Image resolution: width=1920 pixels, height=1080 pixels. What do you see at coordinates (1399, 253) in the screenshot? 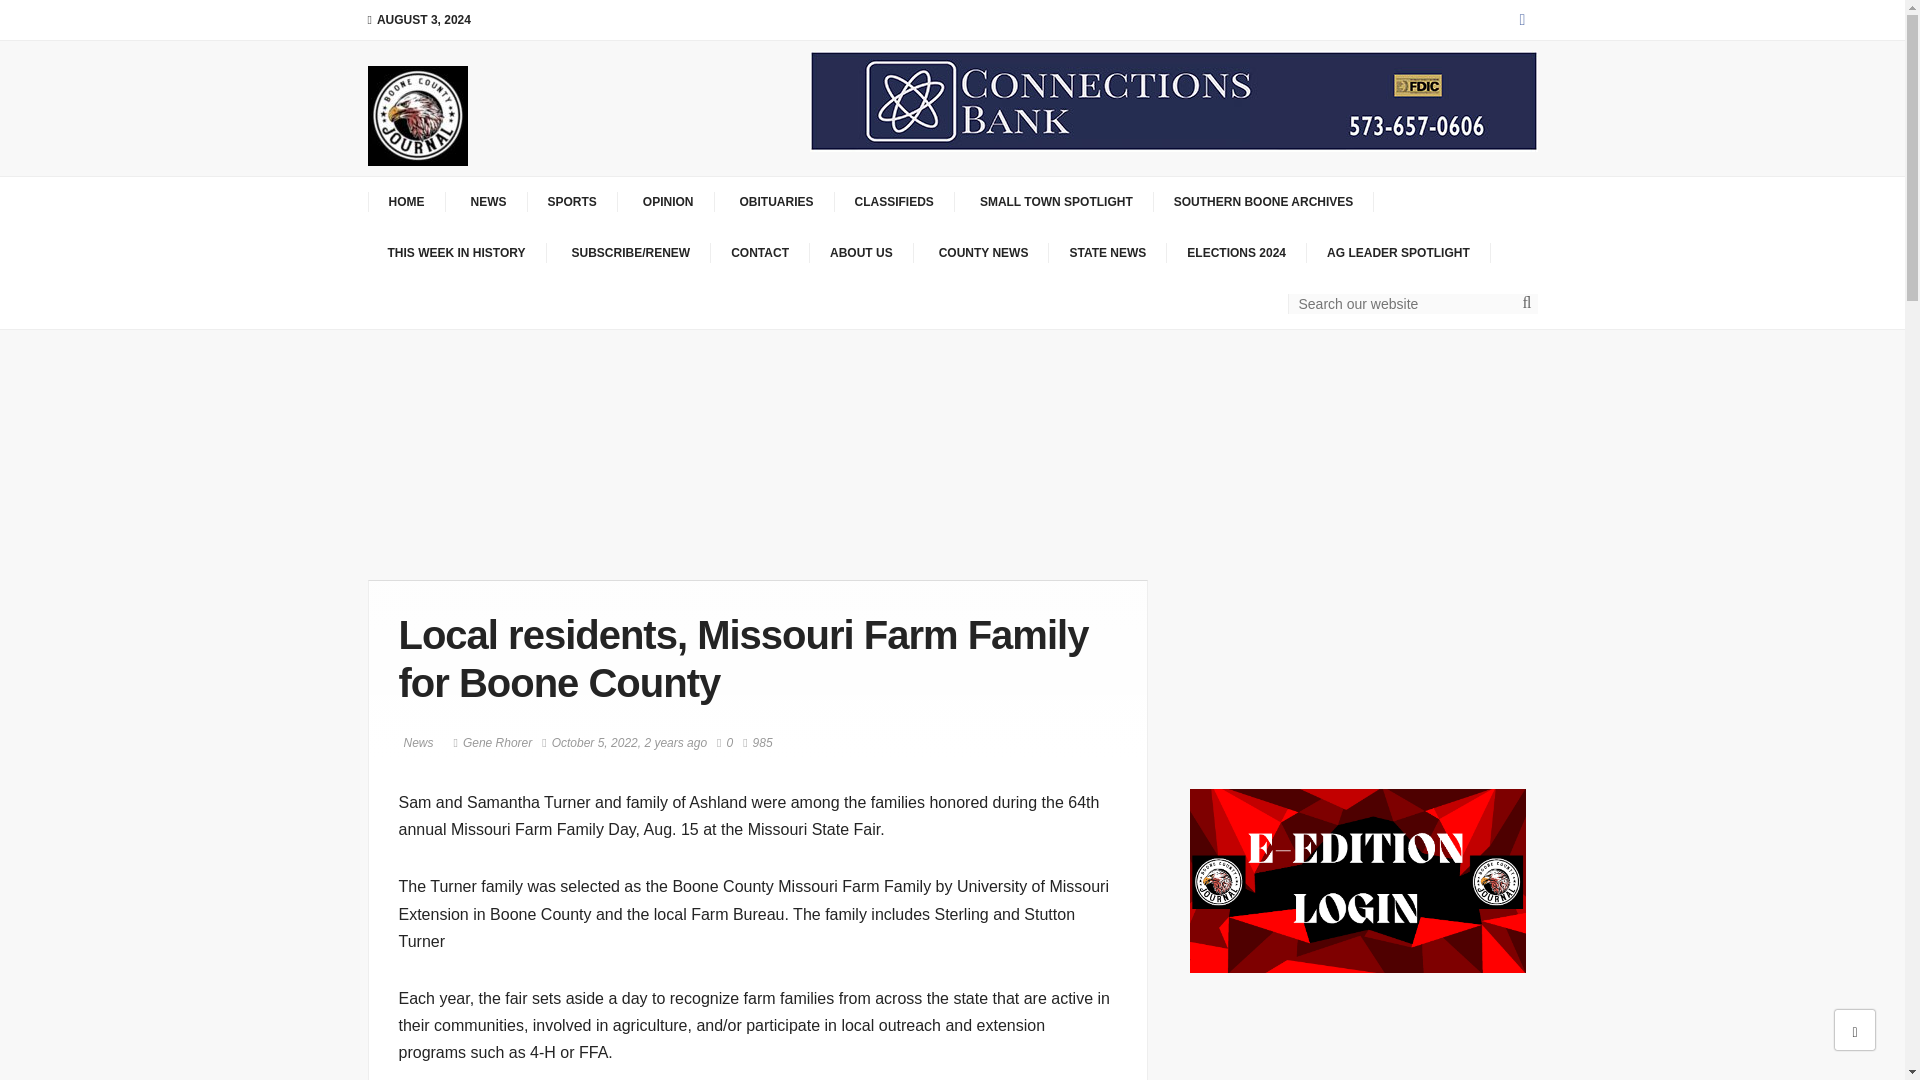
I see `AG LEADER SPOTLIGHT` at bounding box center [1399, 253].